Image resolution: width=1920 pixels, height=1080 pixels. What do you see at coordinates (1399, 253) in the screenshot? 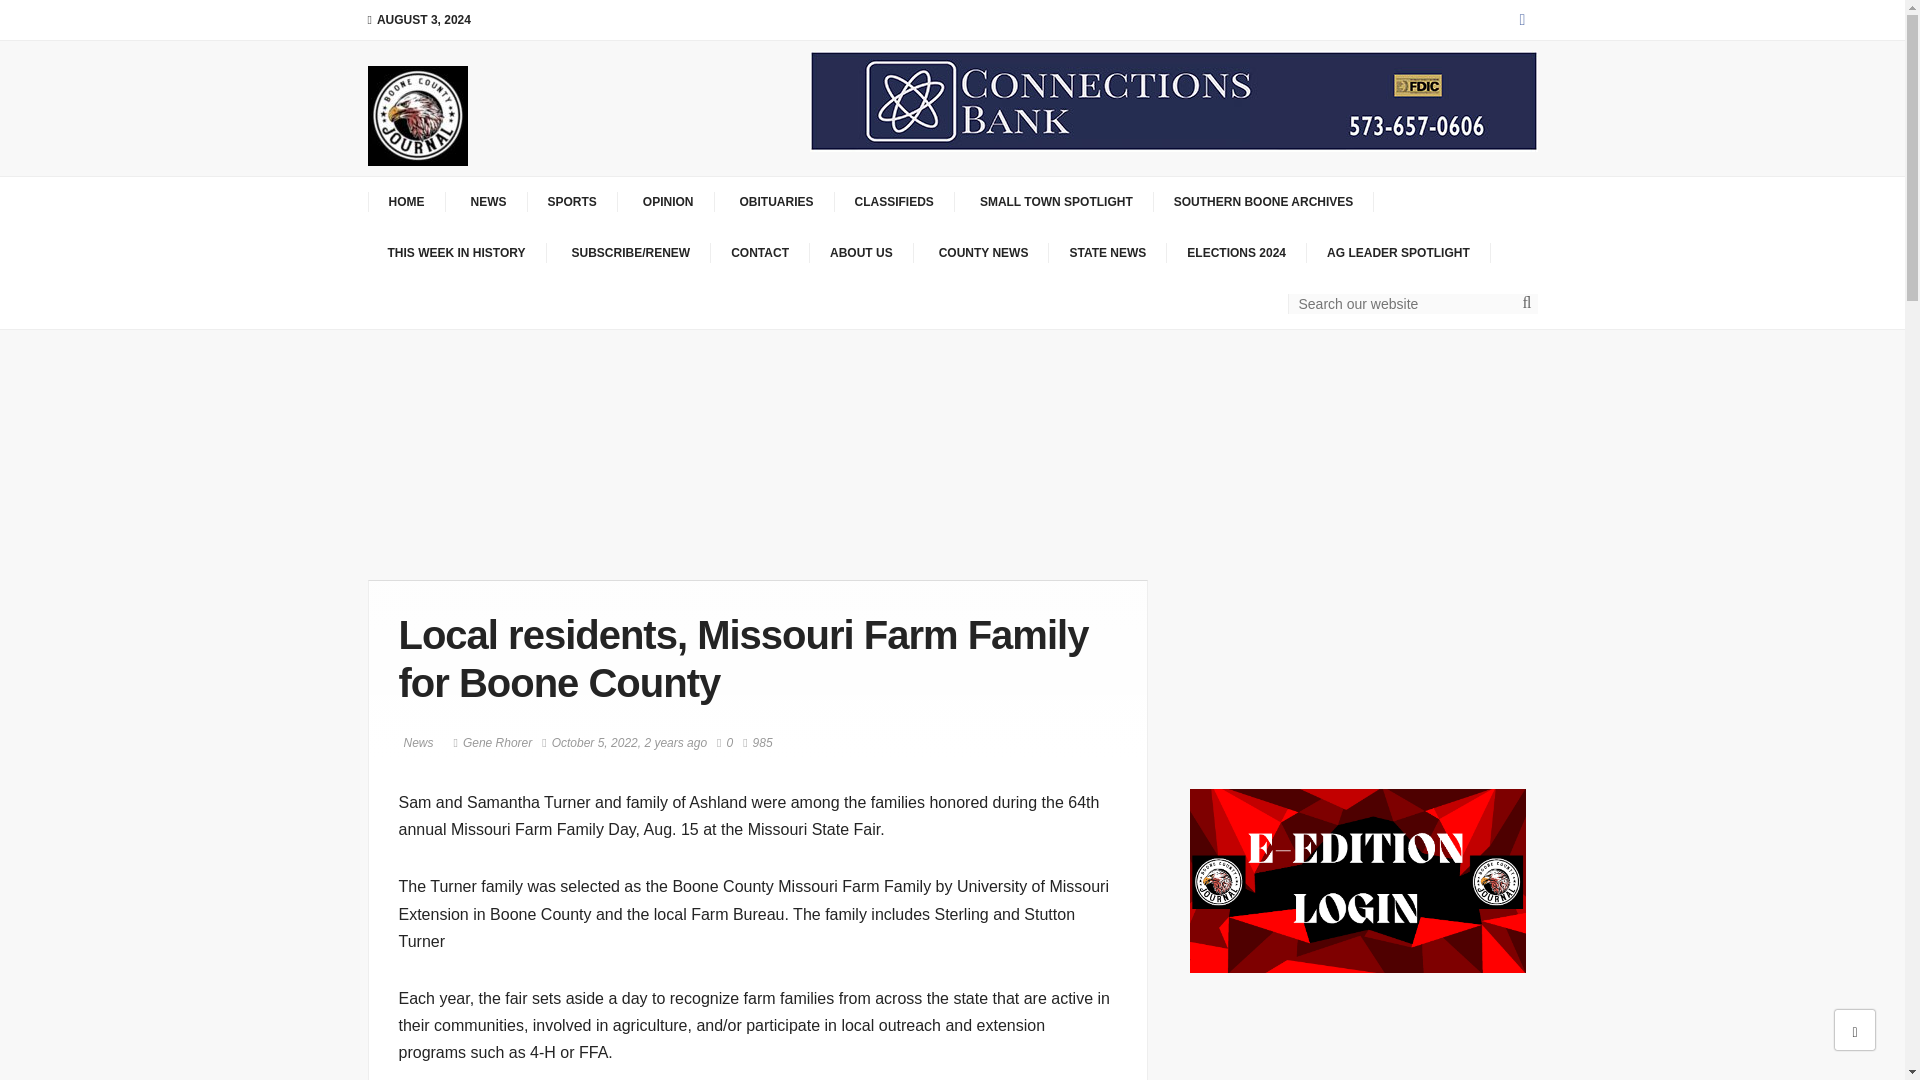
I see `AG LEADER SPOTLIGHT` at bounding box center [1399, 253].